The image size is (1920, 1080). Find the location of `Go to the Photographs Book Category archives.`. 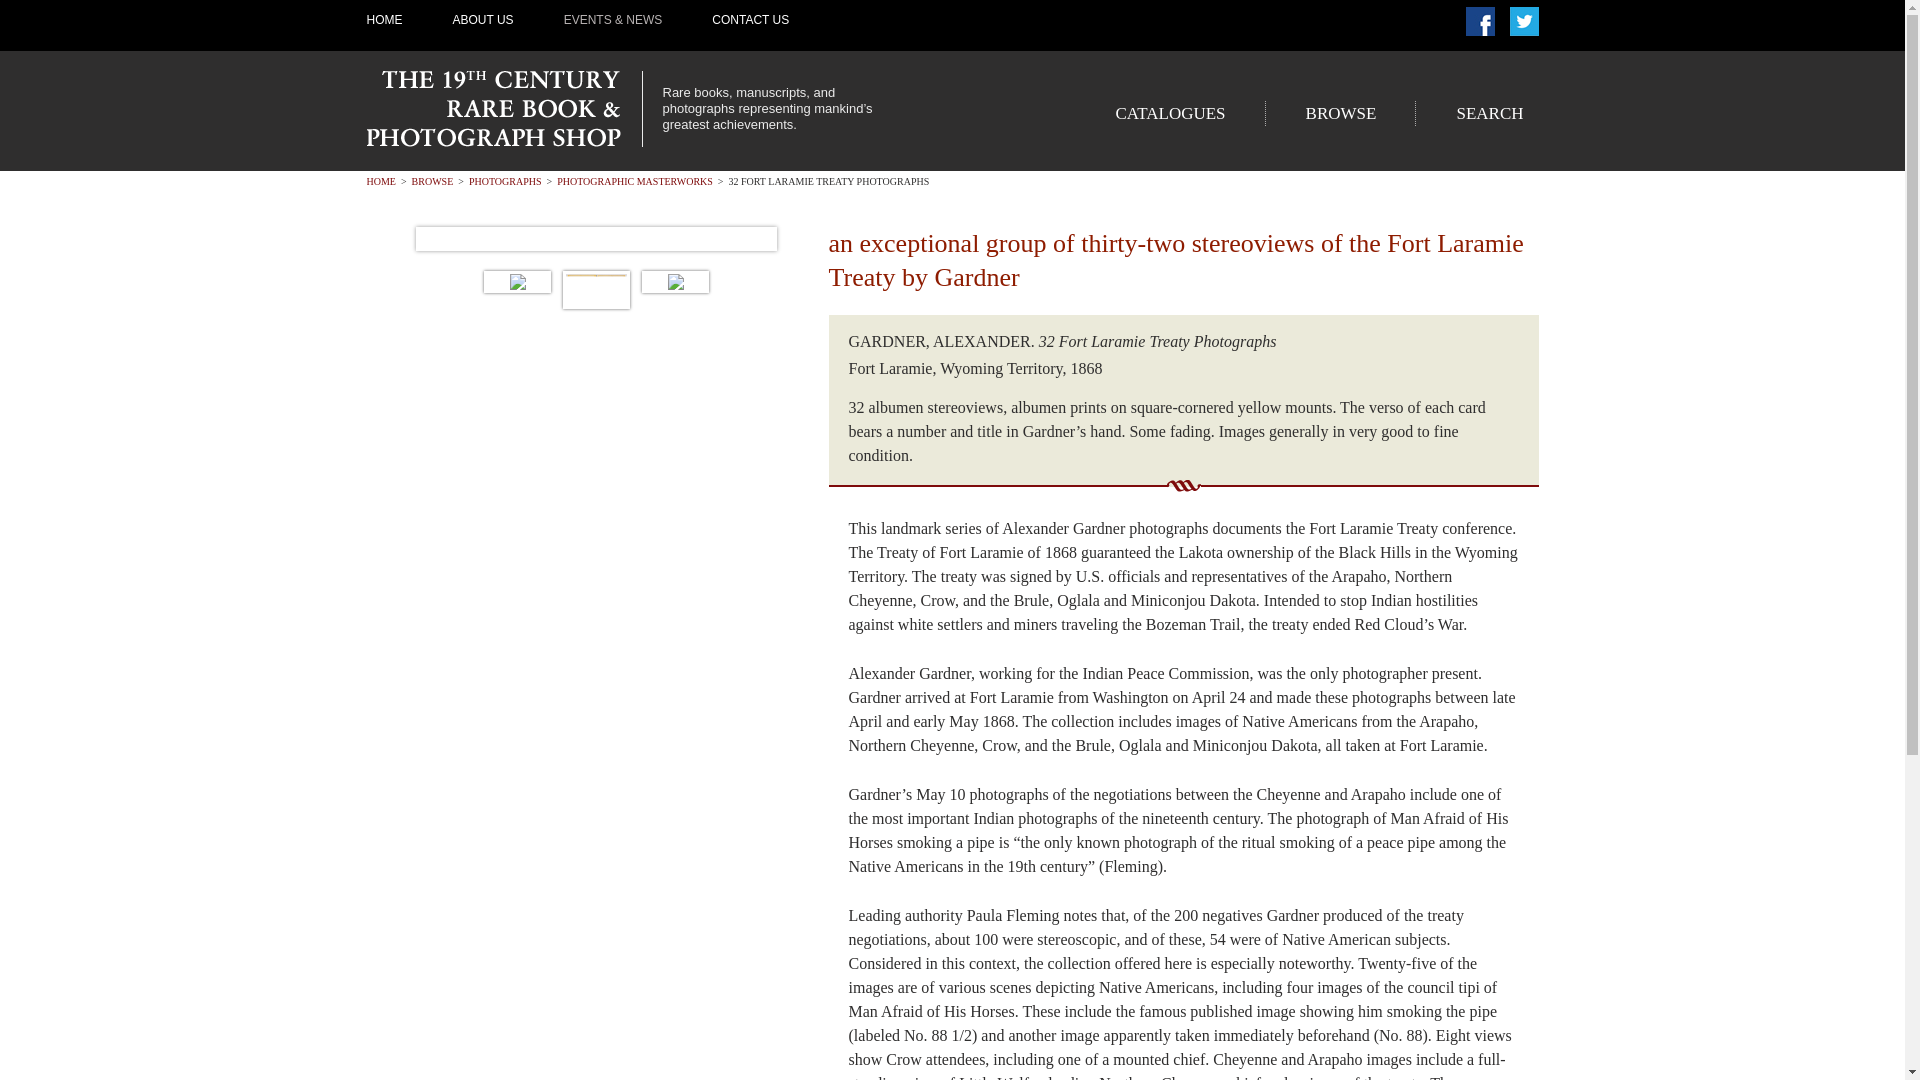

Go to the Photographs Book Category archives. is located at coordinates (504, 181).